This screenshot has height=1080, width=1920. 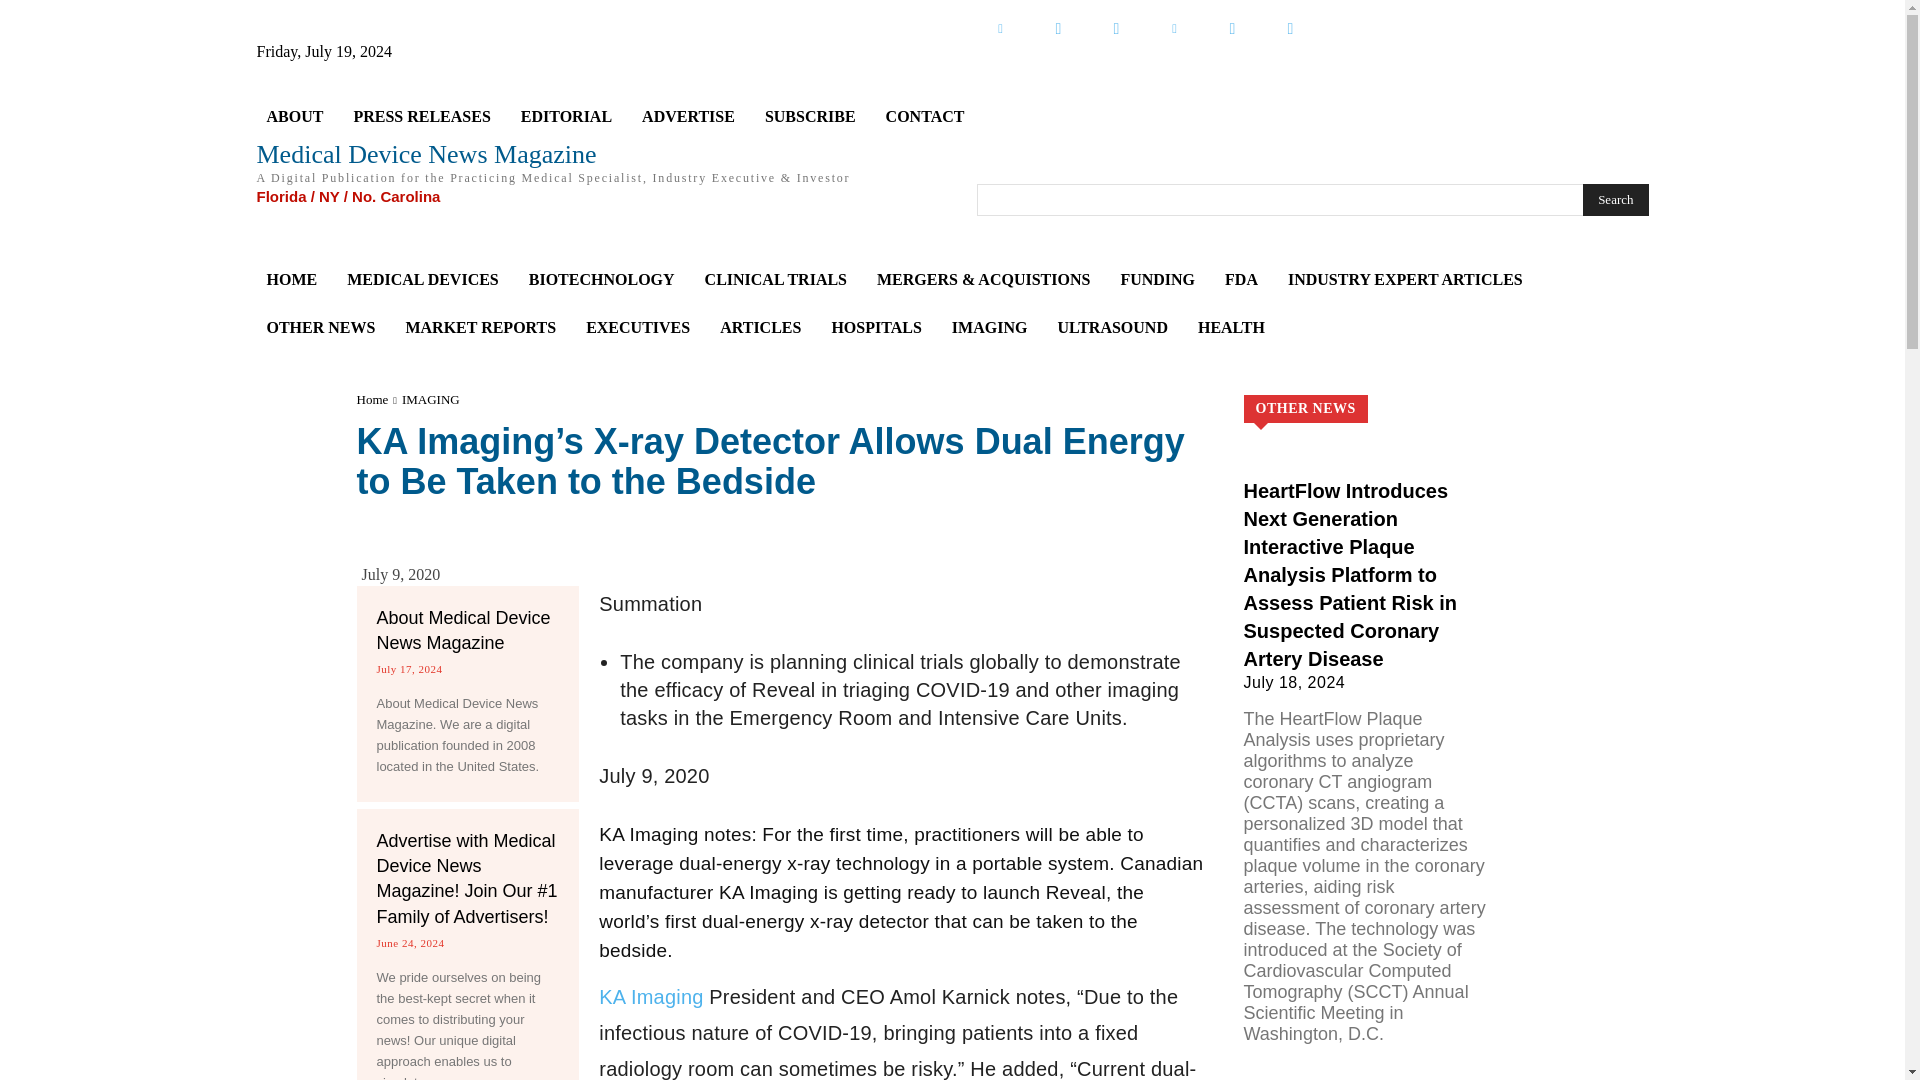 I want to click on EDITORIAL, so click(x=566, y=116).